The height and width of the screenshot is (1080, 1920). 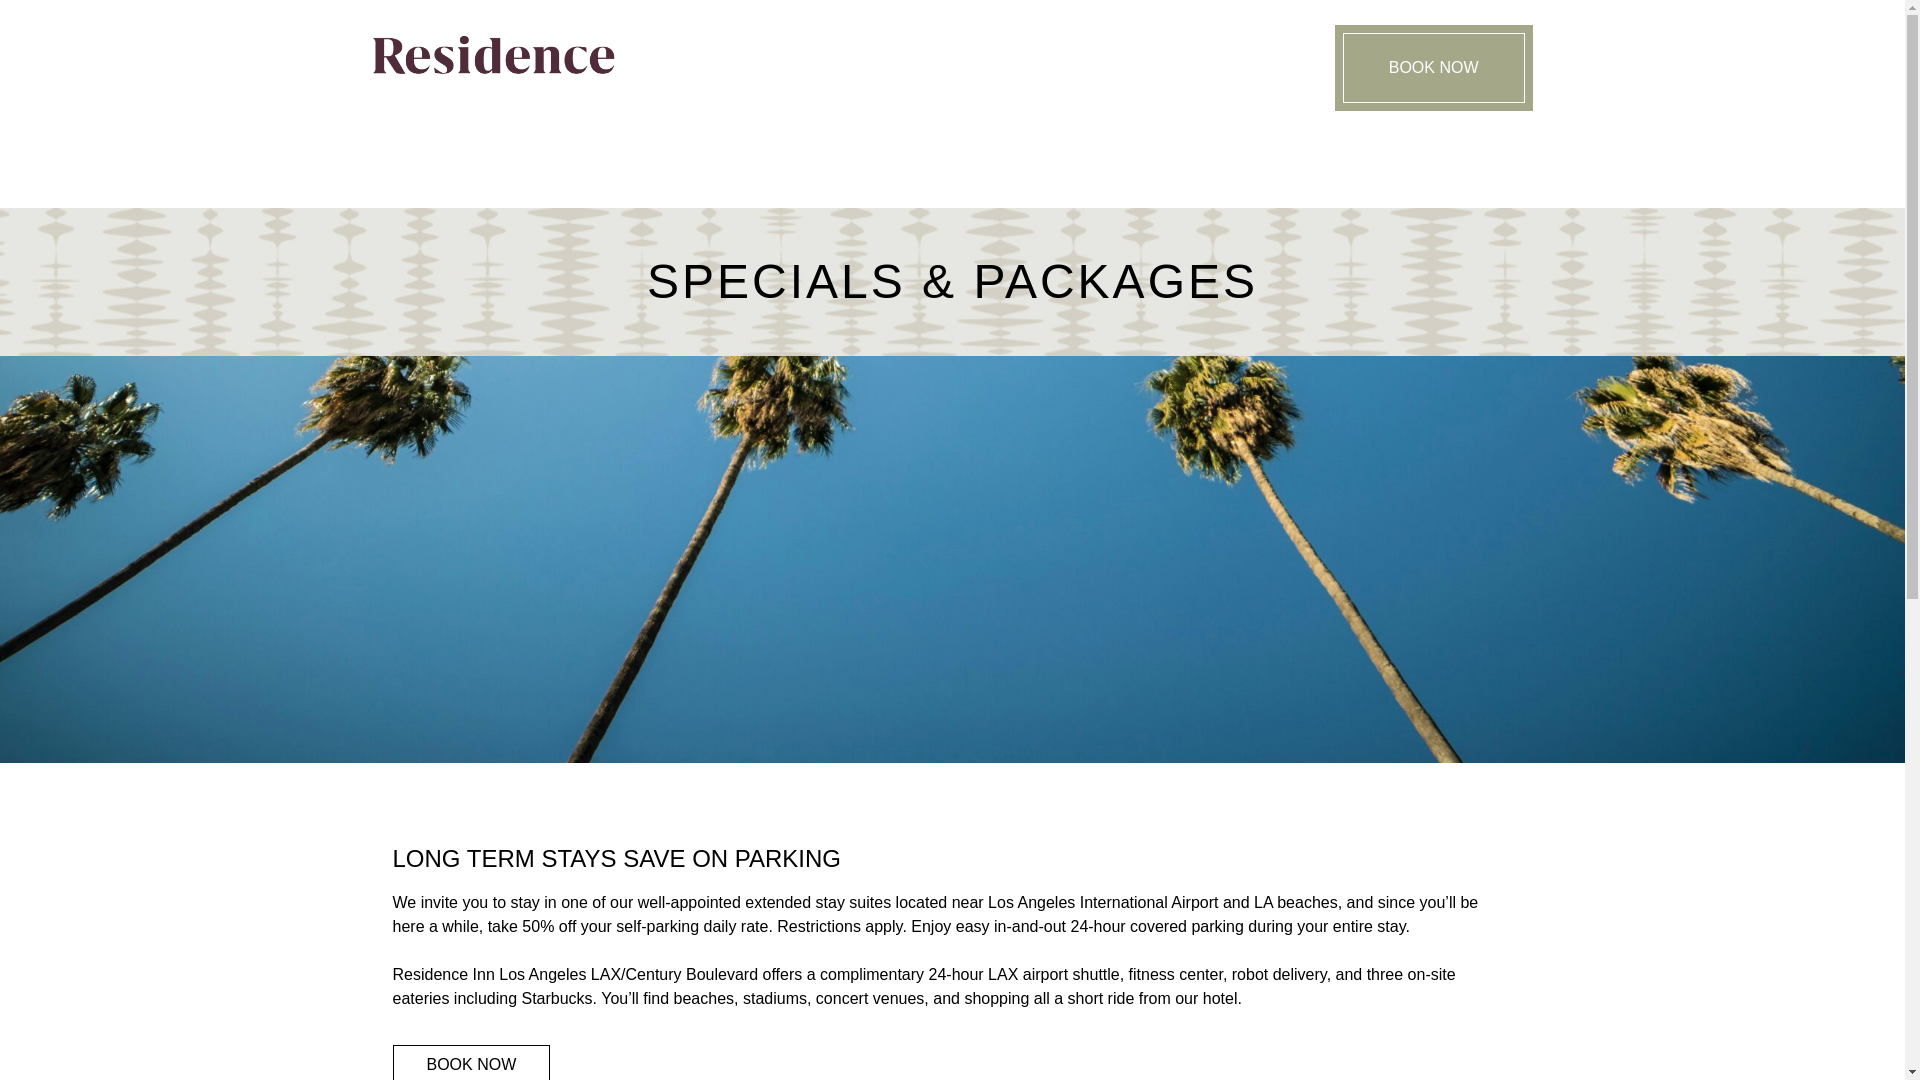 What do you see at coordinates (1234, 188) in the screenshot?
I see `PHOTO GALLERY` at bounding box center [1234, 188].